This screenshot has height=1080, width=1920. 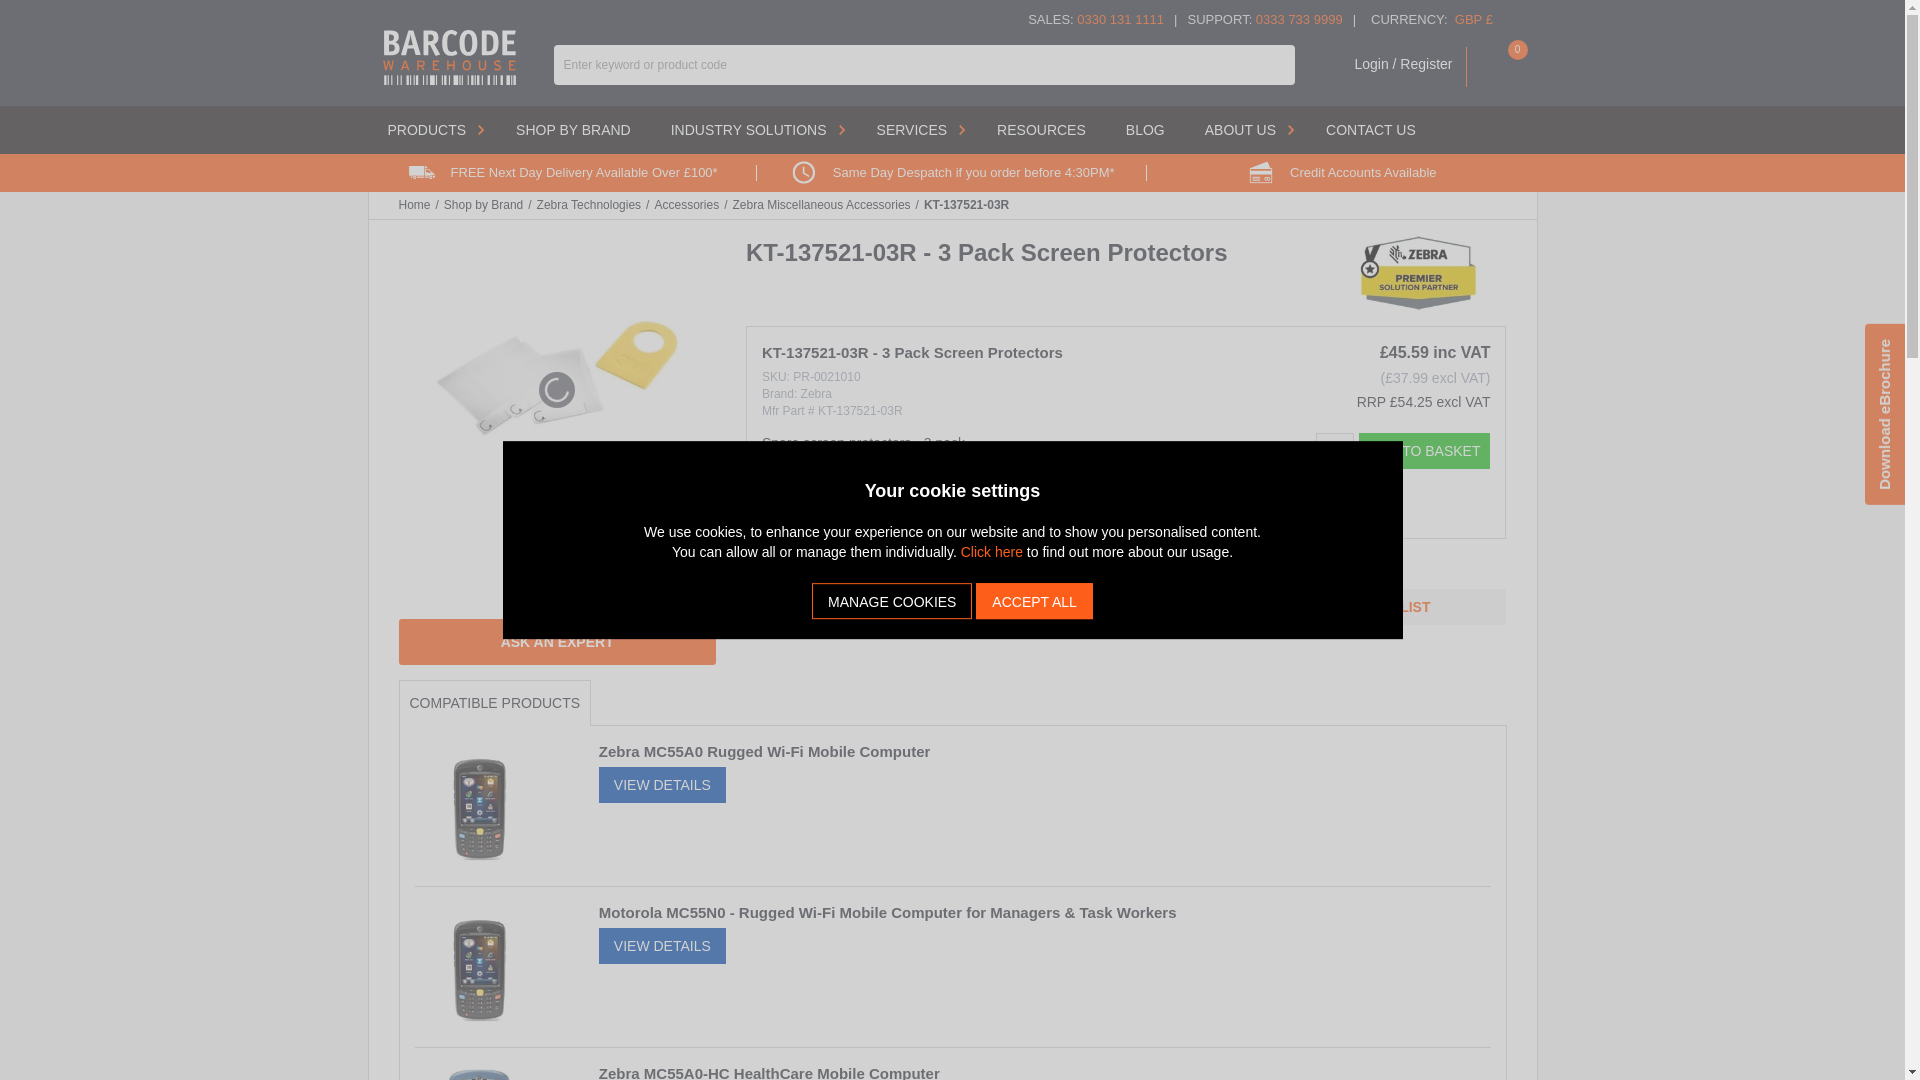 What do you see at coordinates (1334, 450) in the screenshot?
I see `1` at bounding box center [1334, 450].